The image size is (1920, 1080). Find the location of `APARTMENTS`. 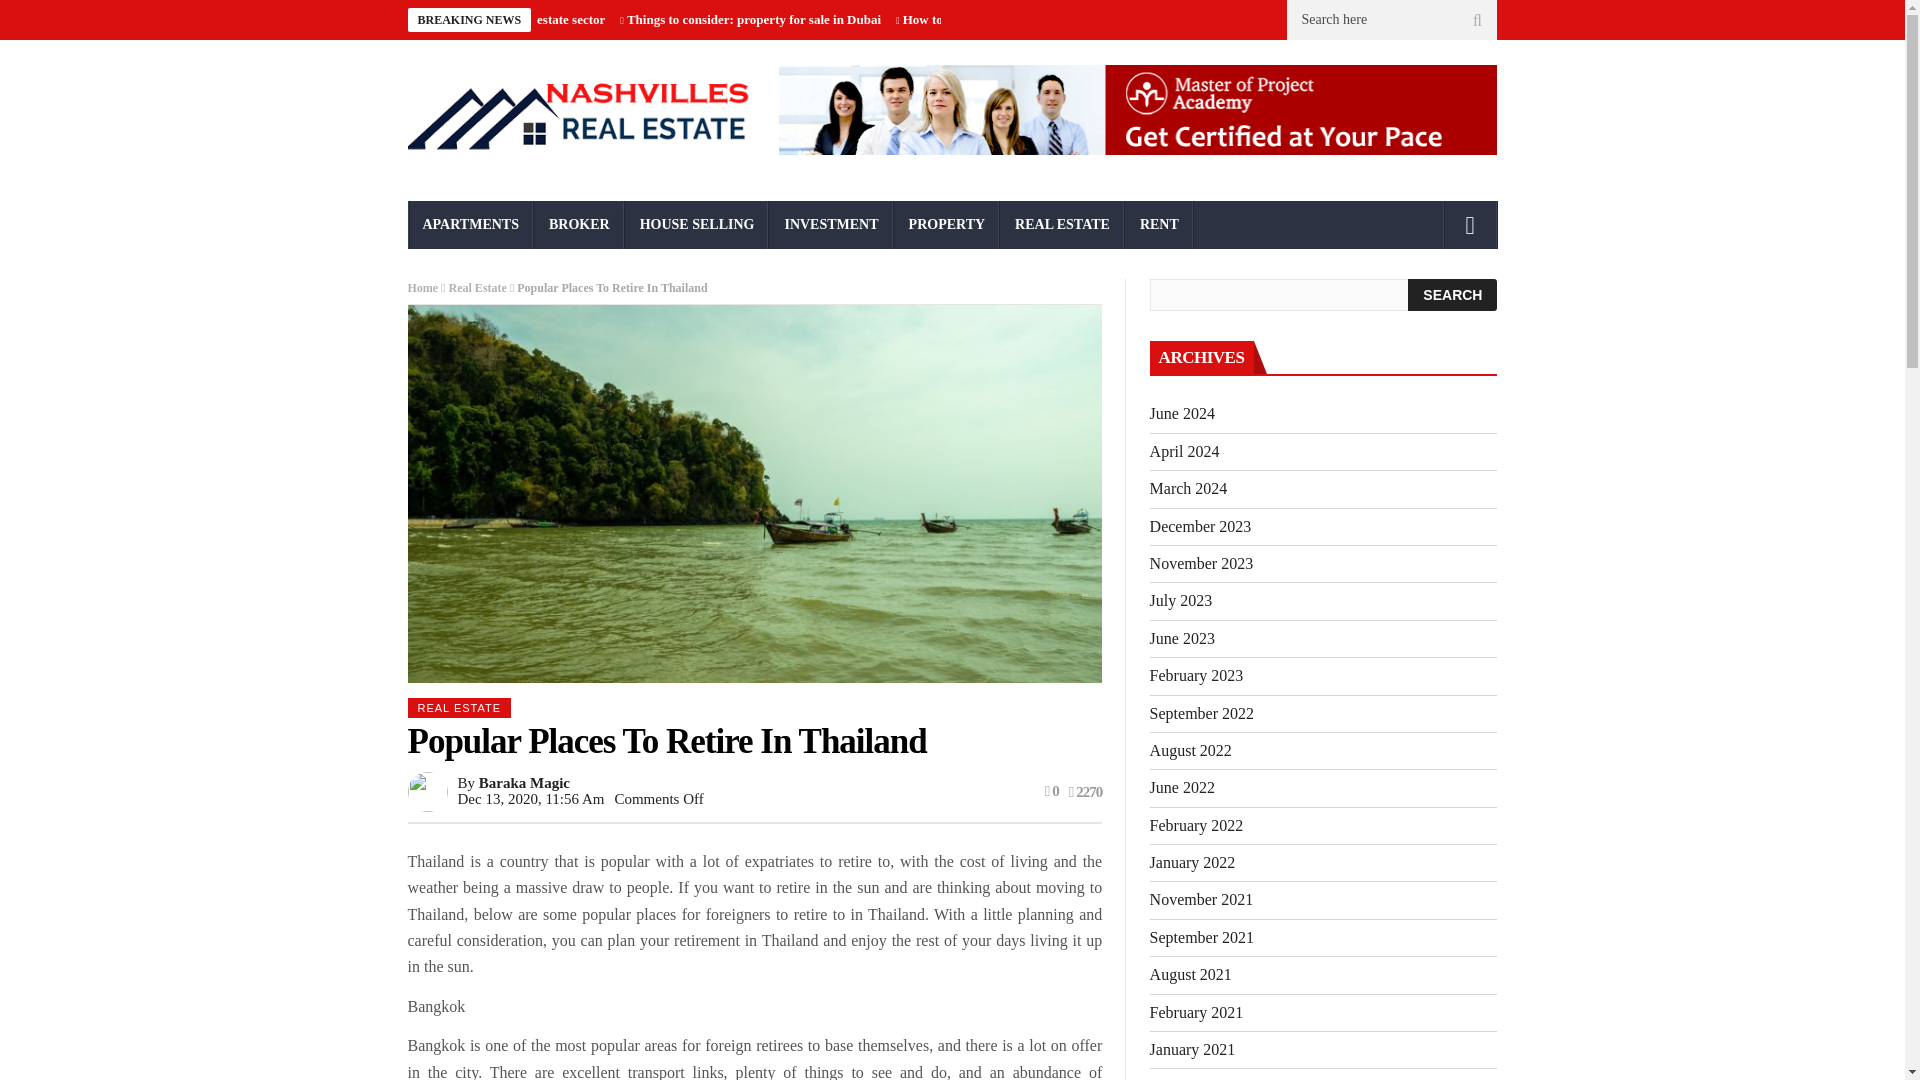

APARTMENTS is located at coordinates (470, 224).